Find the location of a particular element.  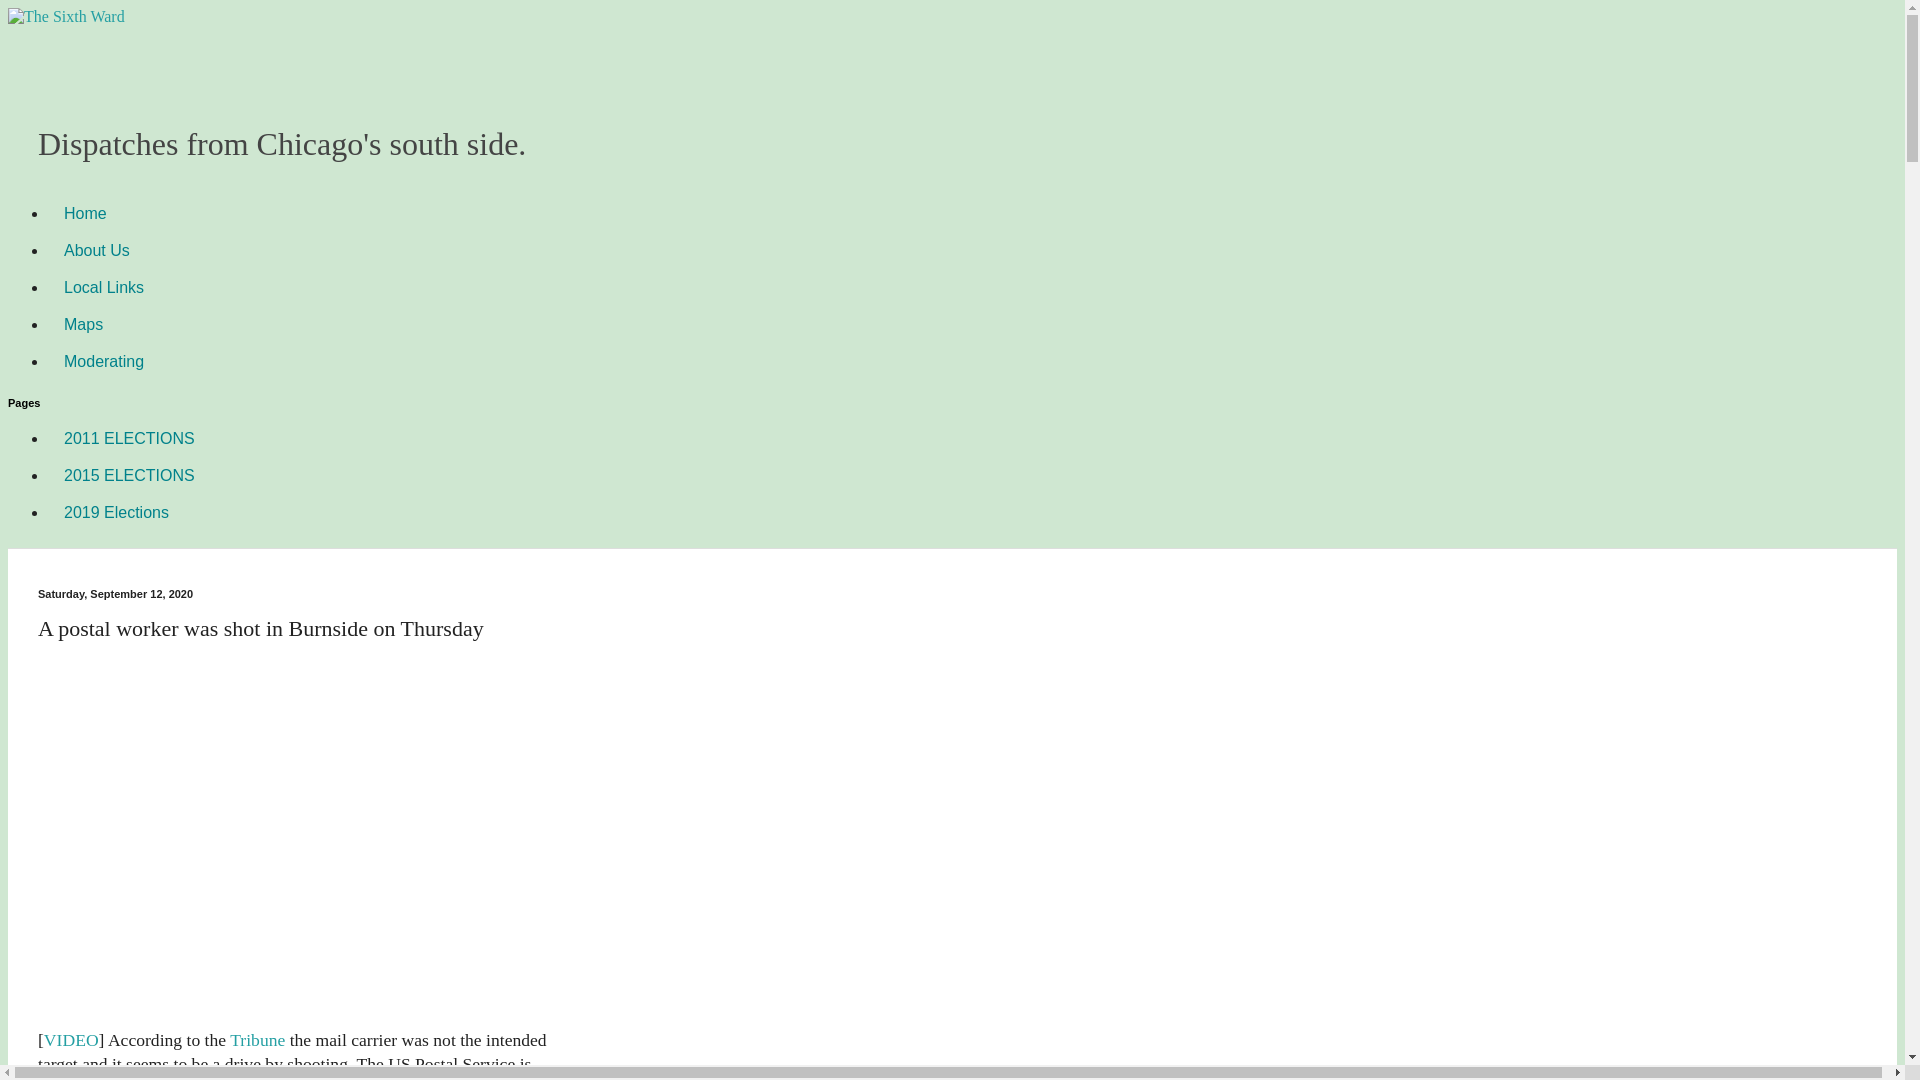

2011 ELECTIONS is located at coordinates (130, 438).